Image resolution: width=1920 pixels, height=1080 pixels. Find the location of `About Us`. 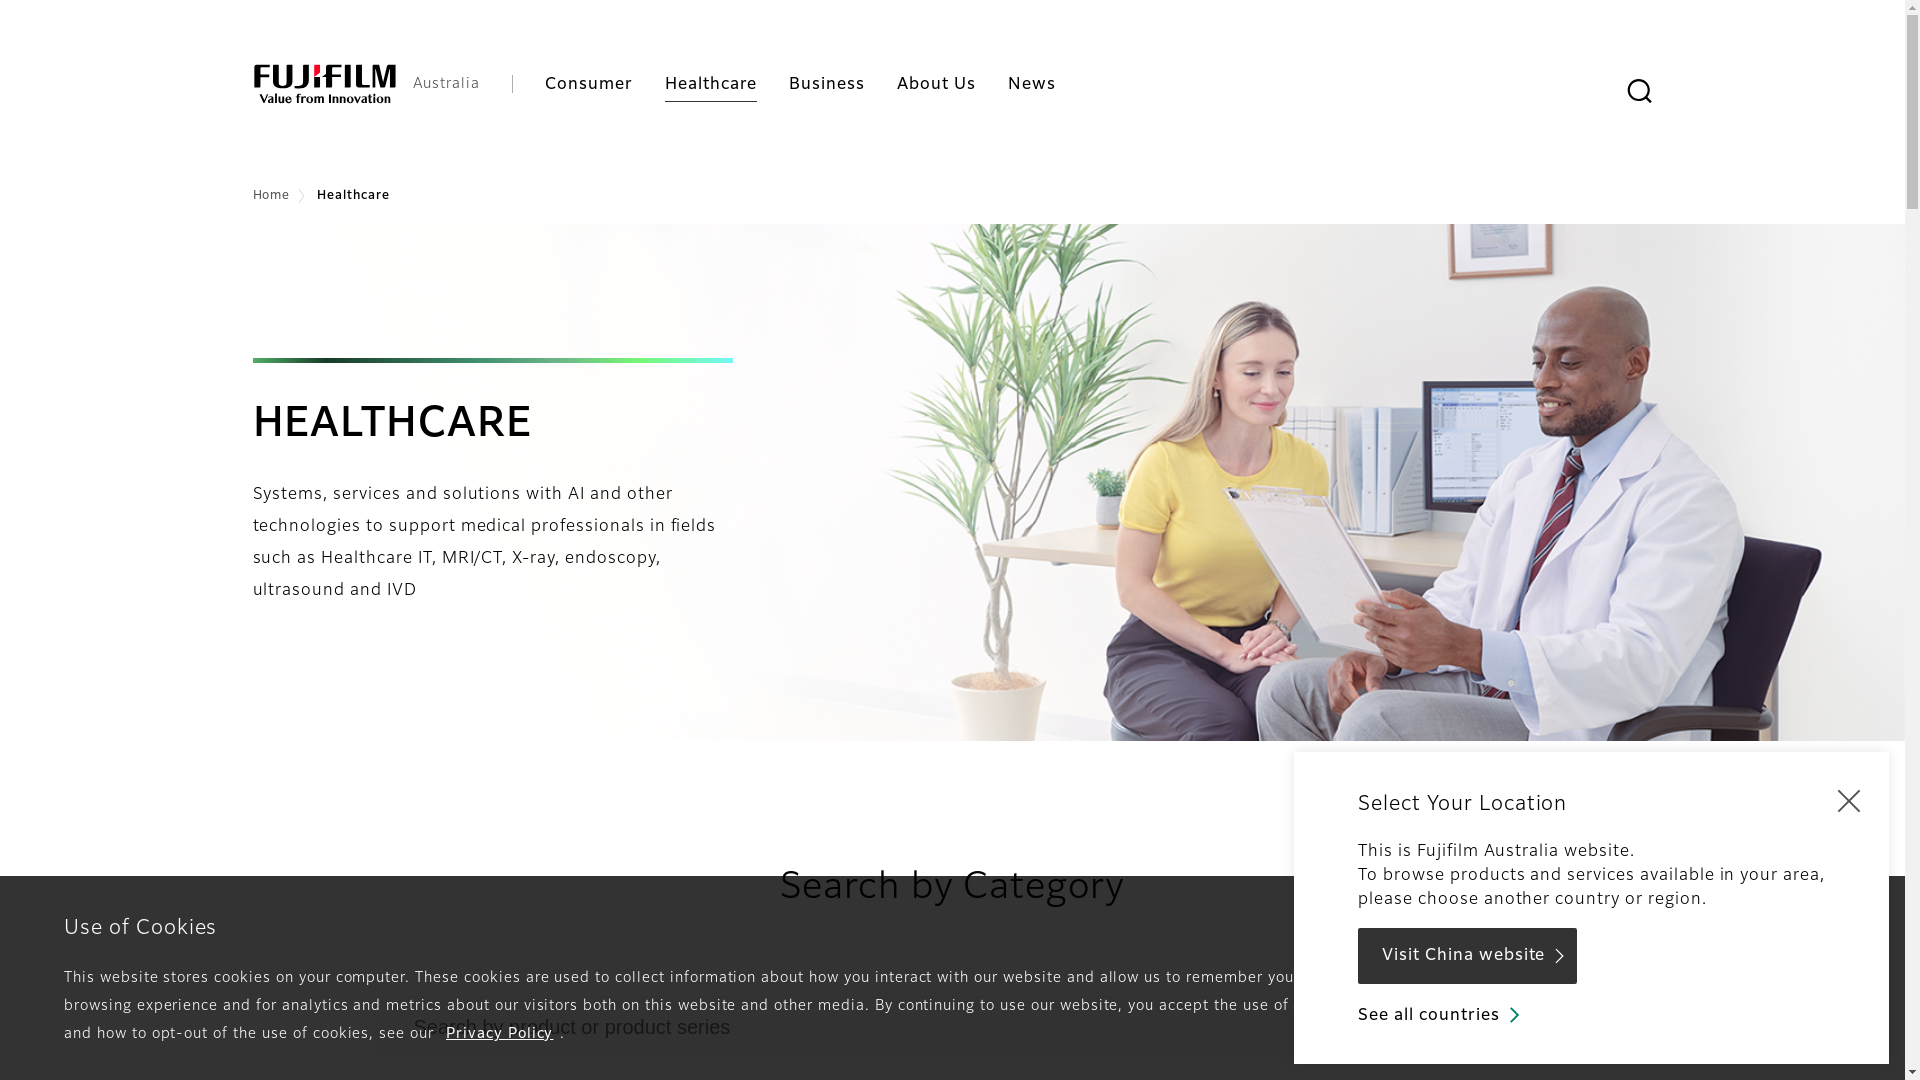

About Us is located at coordinates (936, 84).